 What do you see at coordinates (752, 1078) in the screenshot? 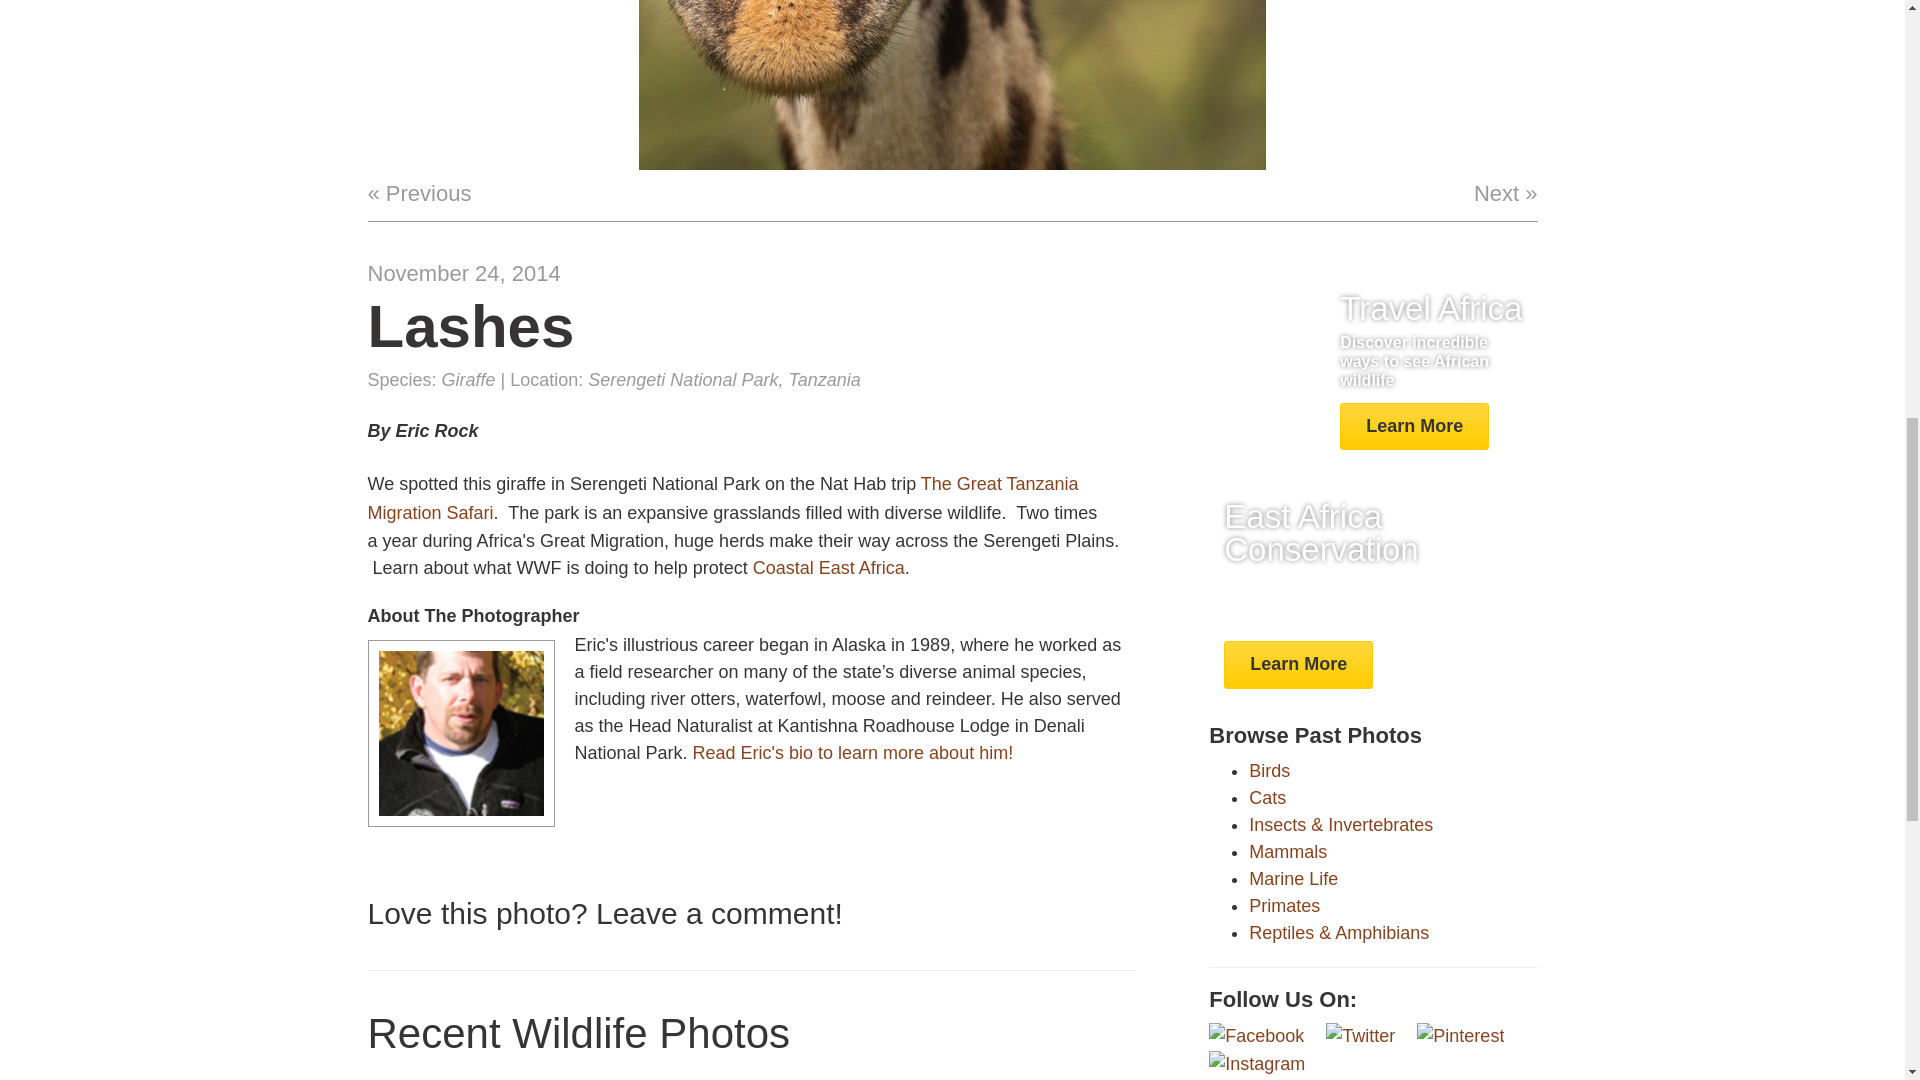
I see `Birds` at bounding box center [752, 1078].